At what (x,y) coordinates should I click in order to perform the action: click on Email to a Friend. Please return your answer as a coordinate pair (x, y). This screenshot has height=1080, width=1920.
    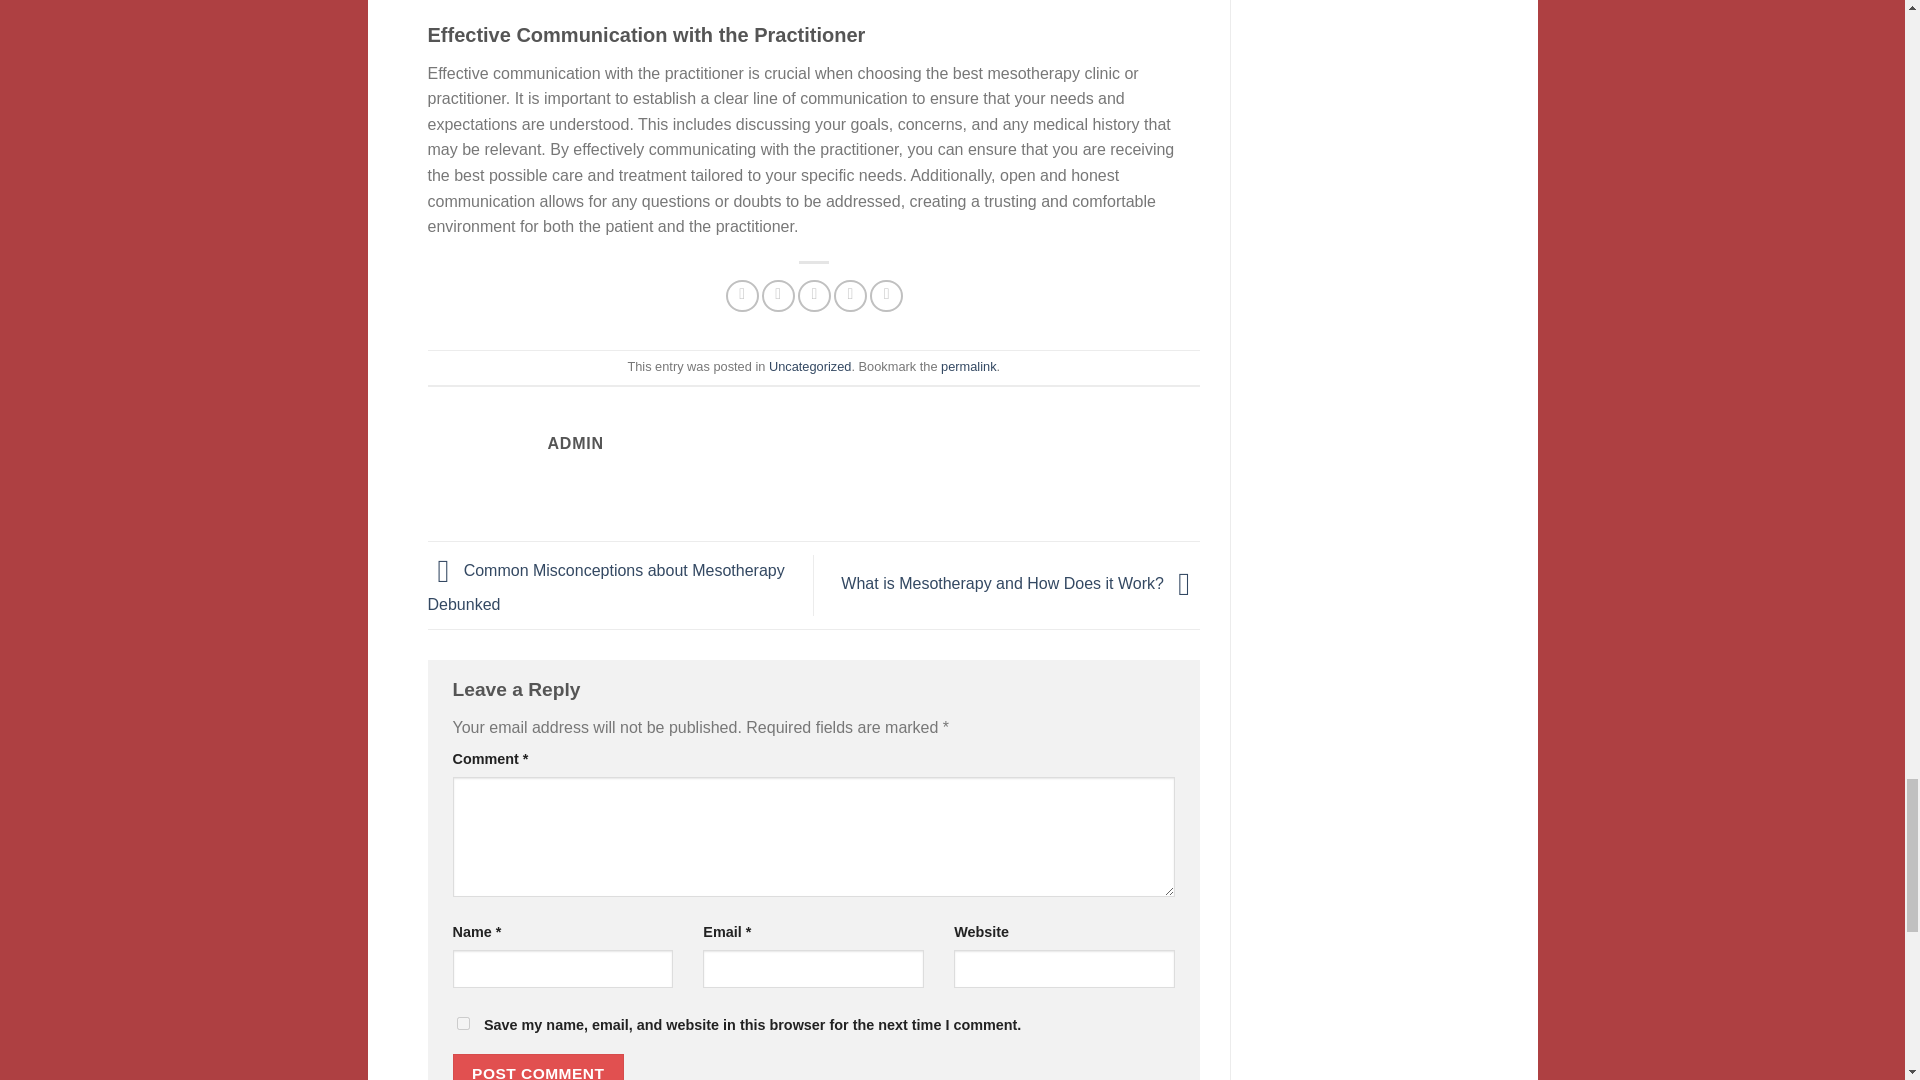
    Looking at the image, I should click on (814, 296).